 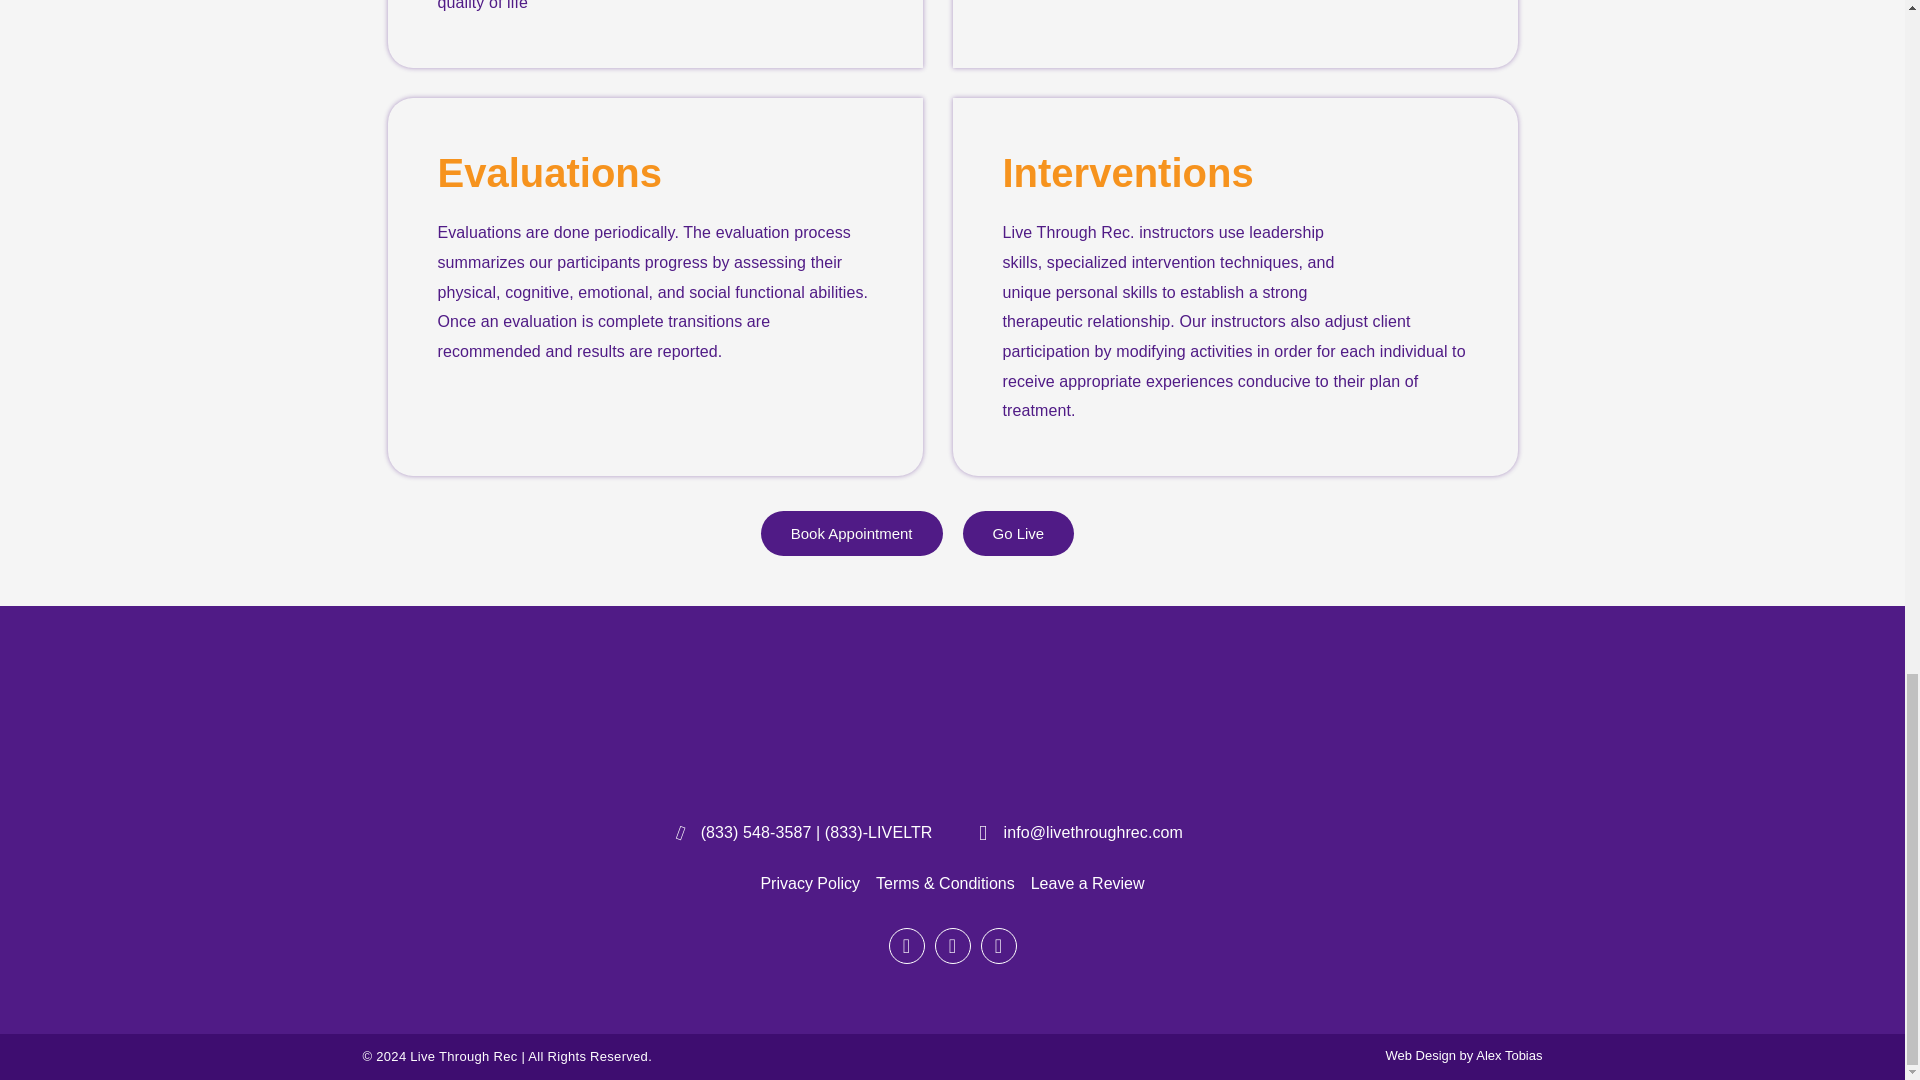 What do you see at coordinates (1088, 884) in the screenshot?
I see `Leave a Review` at bounding box center [1088, 884].